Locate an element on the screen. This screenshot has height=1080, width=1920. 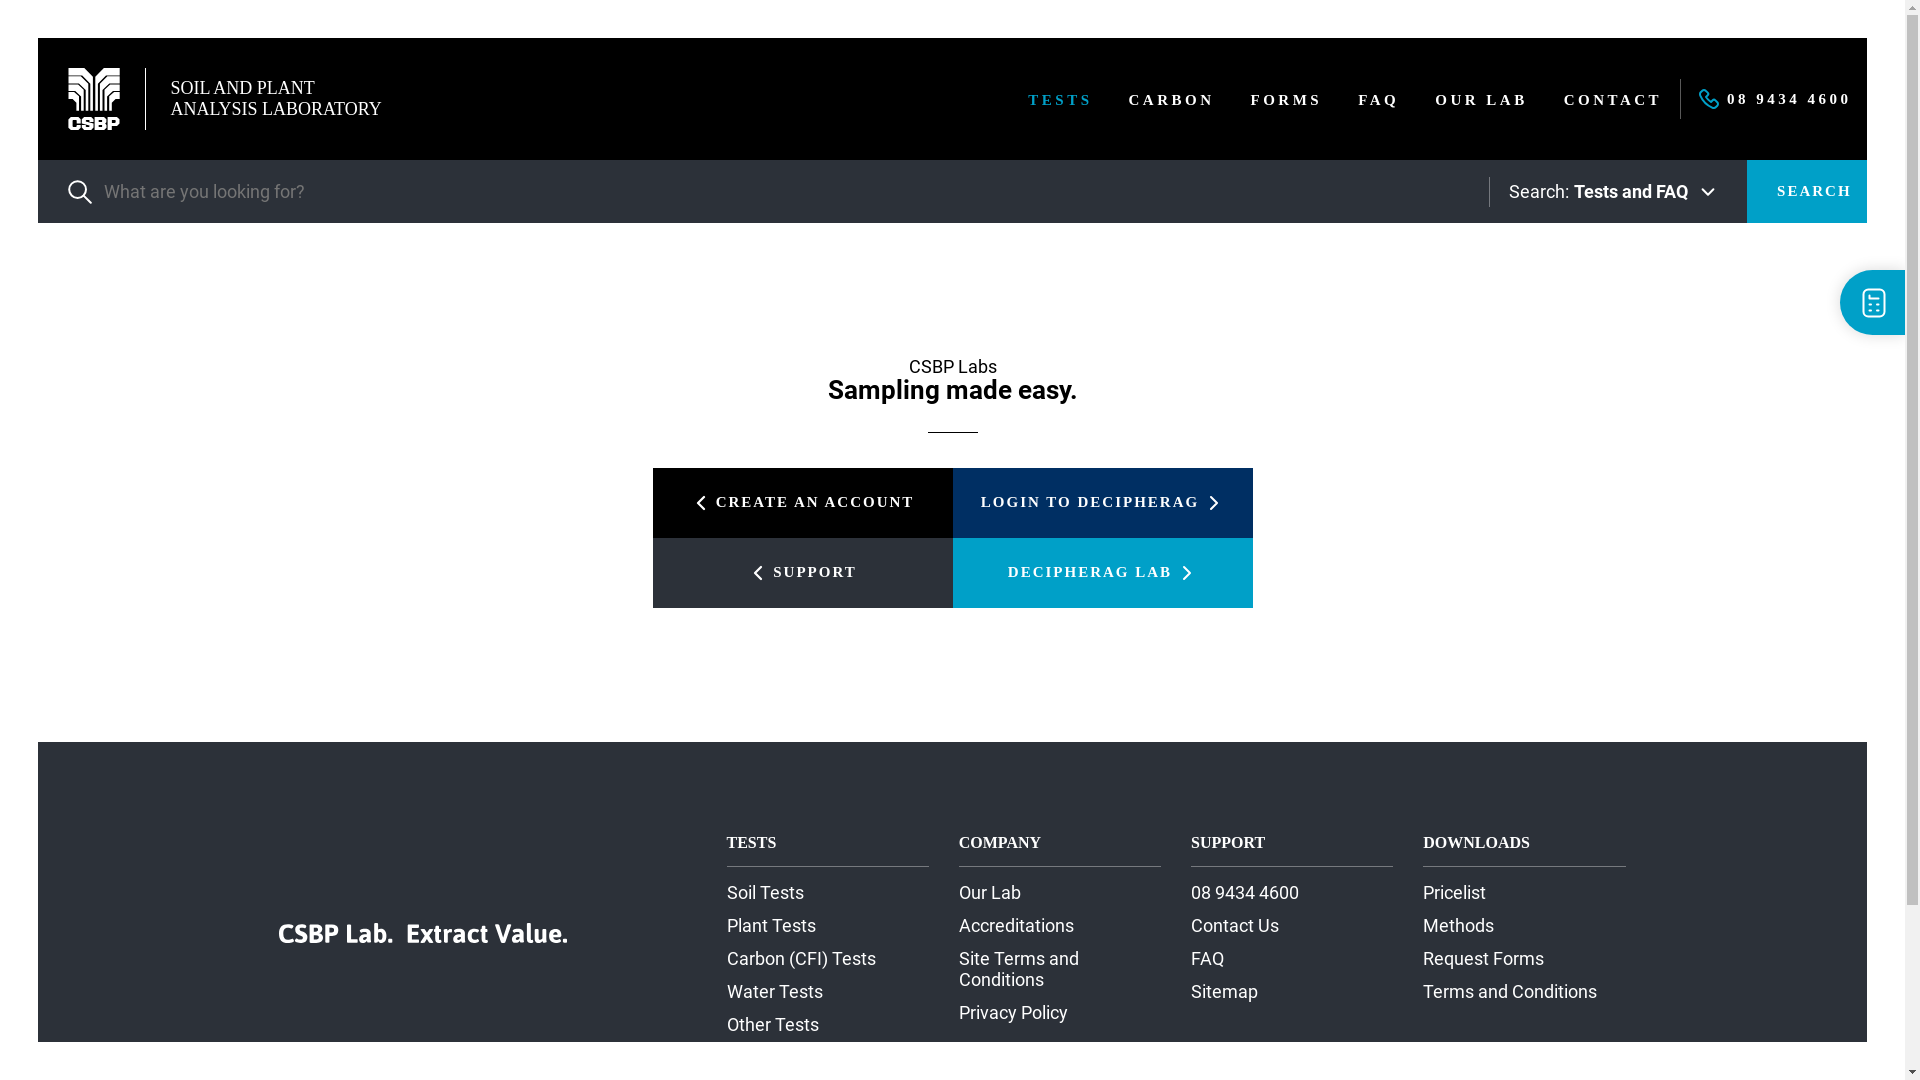
Site Terms and Conditions is located at coordinates (1019, 969).